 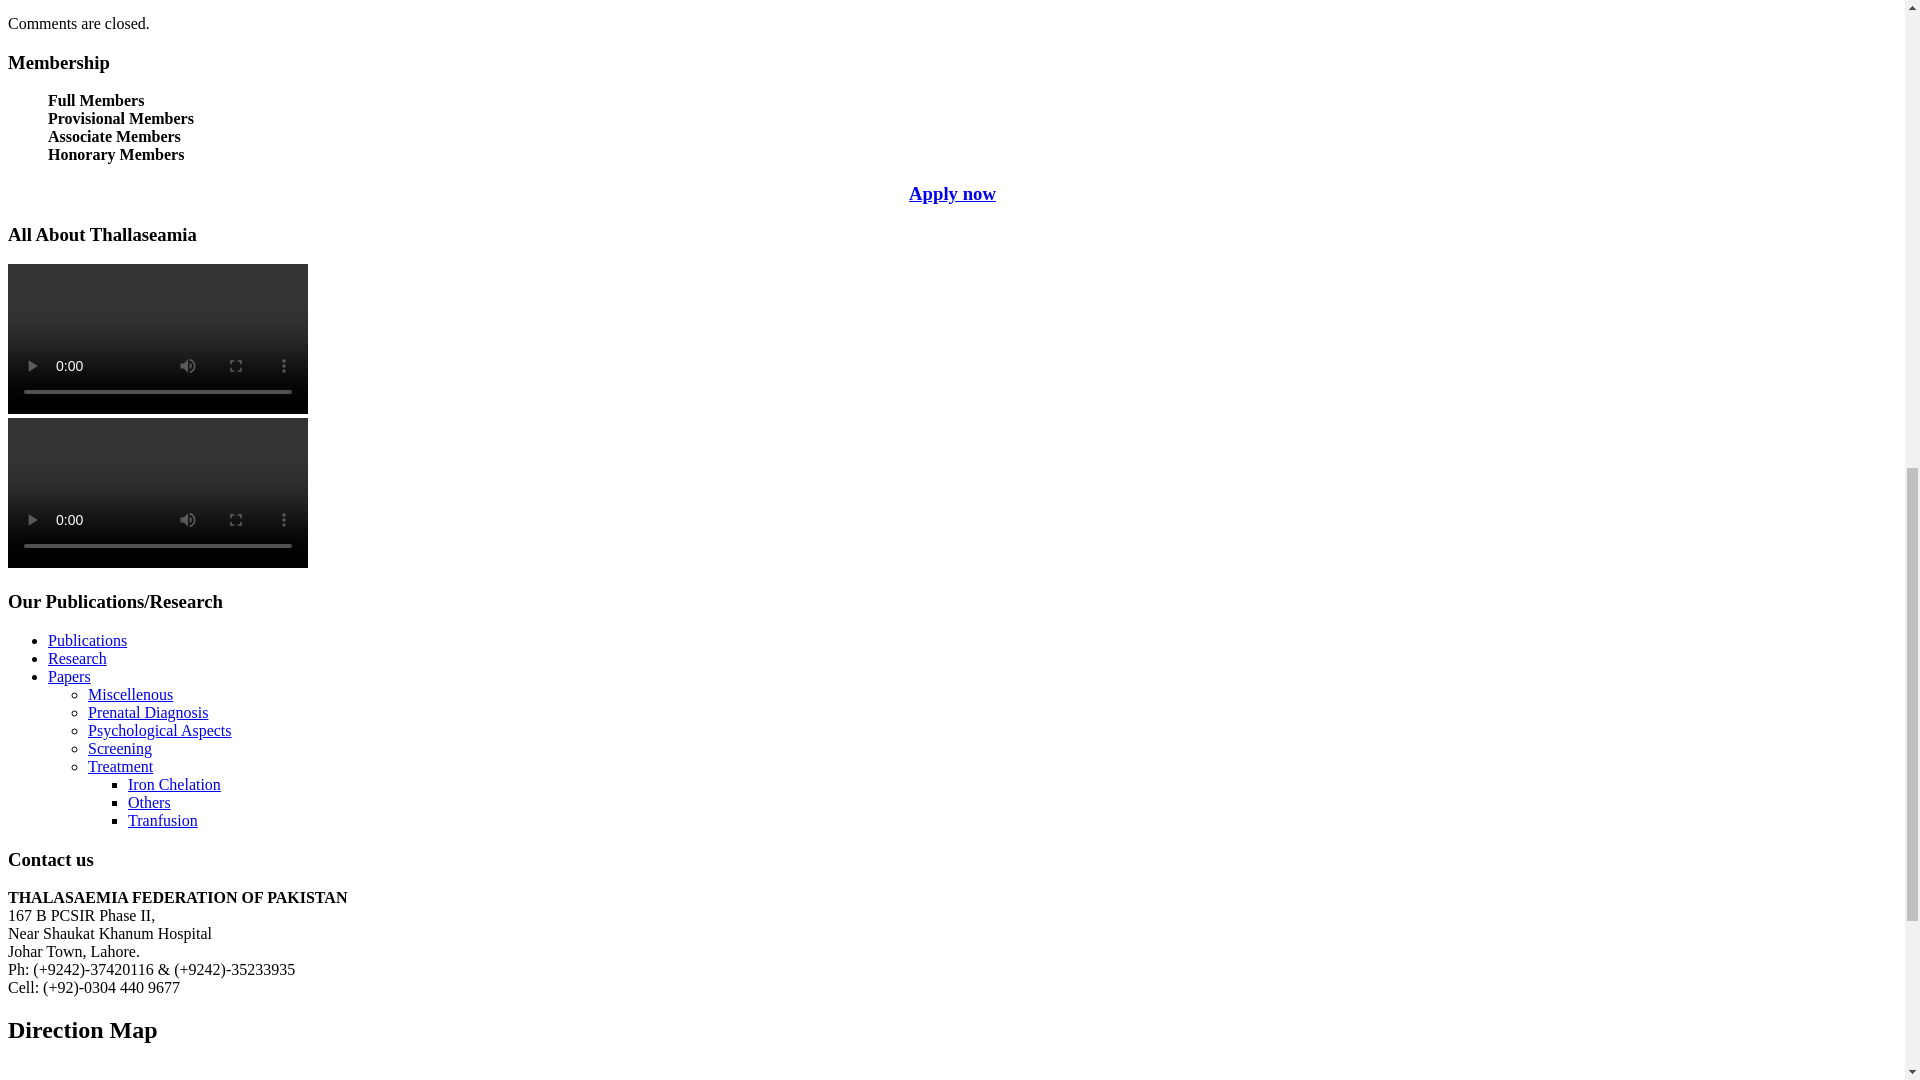 What do you see at coordinates (130, 694) in the screenshot?
I see `Miscellenous` at bounding box center [130, 694].